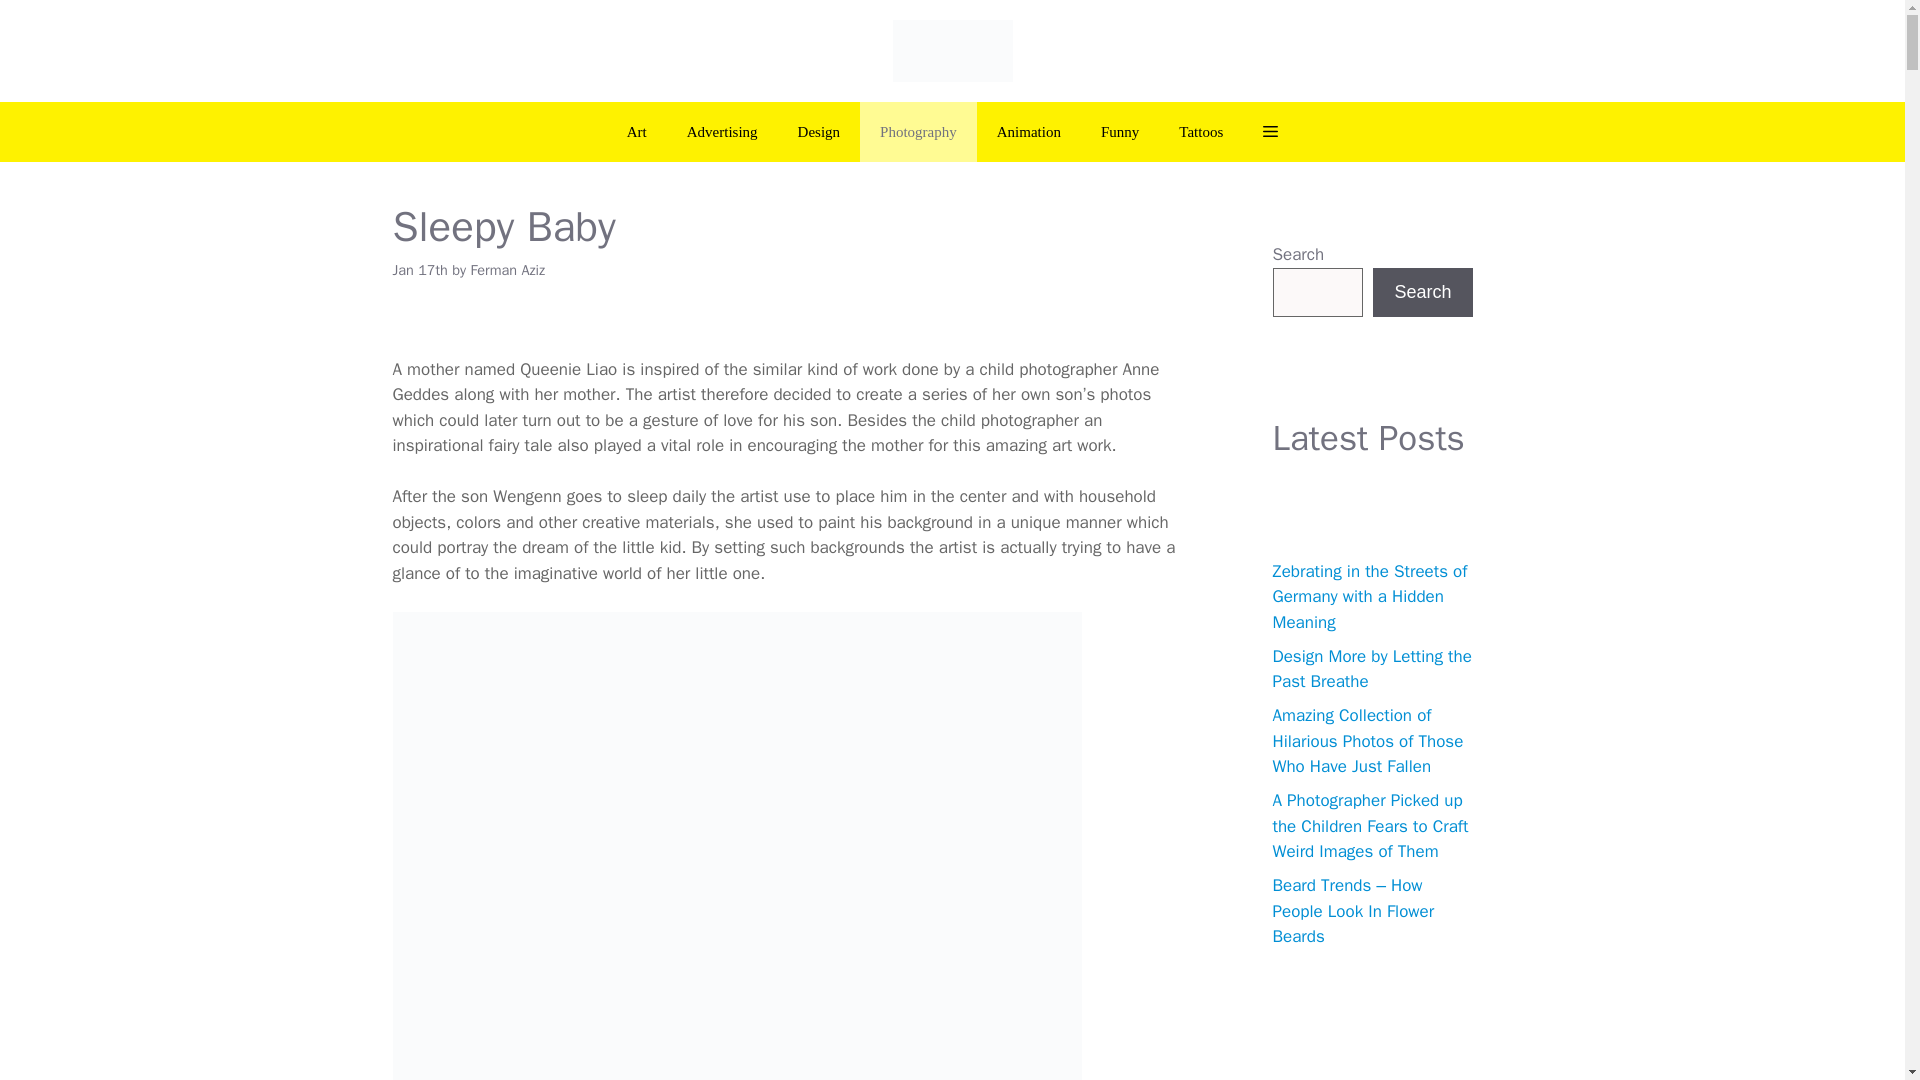 Image resolution: width=1920 pixels, height=1080 pixels. What do you see at coordinates (1120, 132) in the screenshot?
I see `Funny` at bounding box center [1120, 132].